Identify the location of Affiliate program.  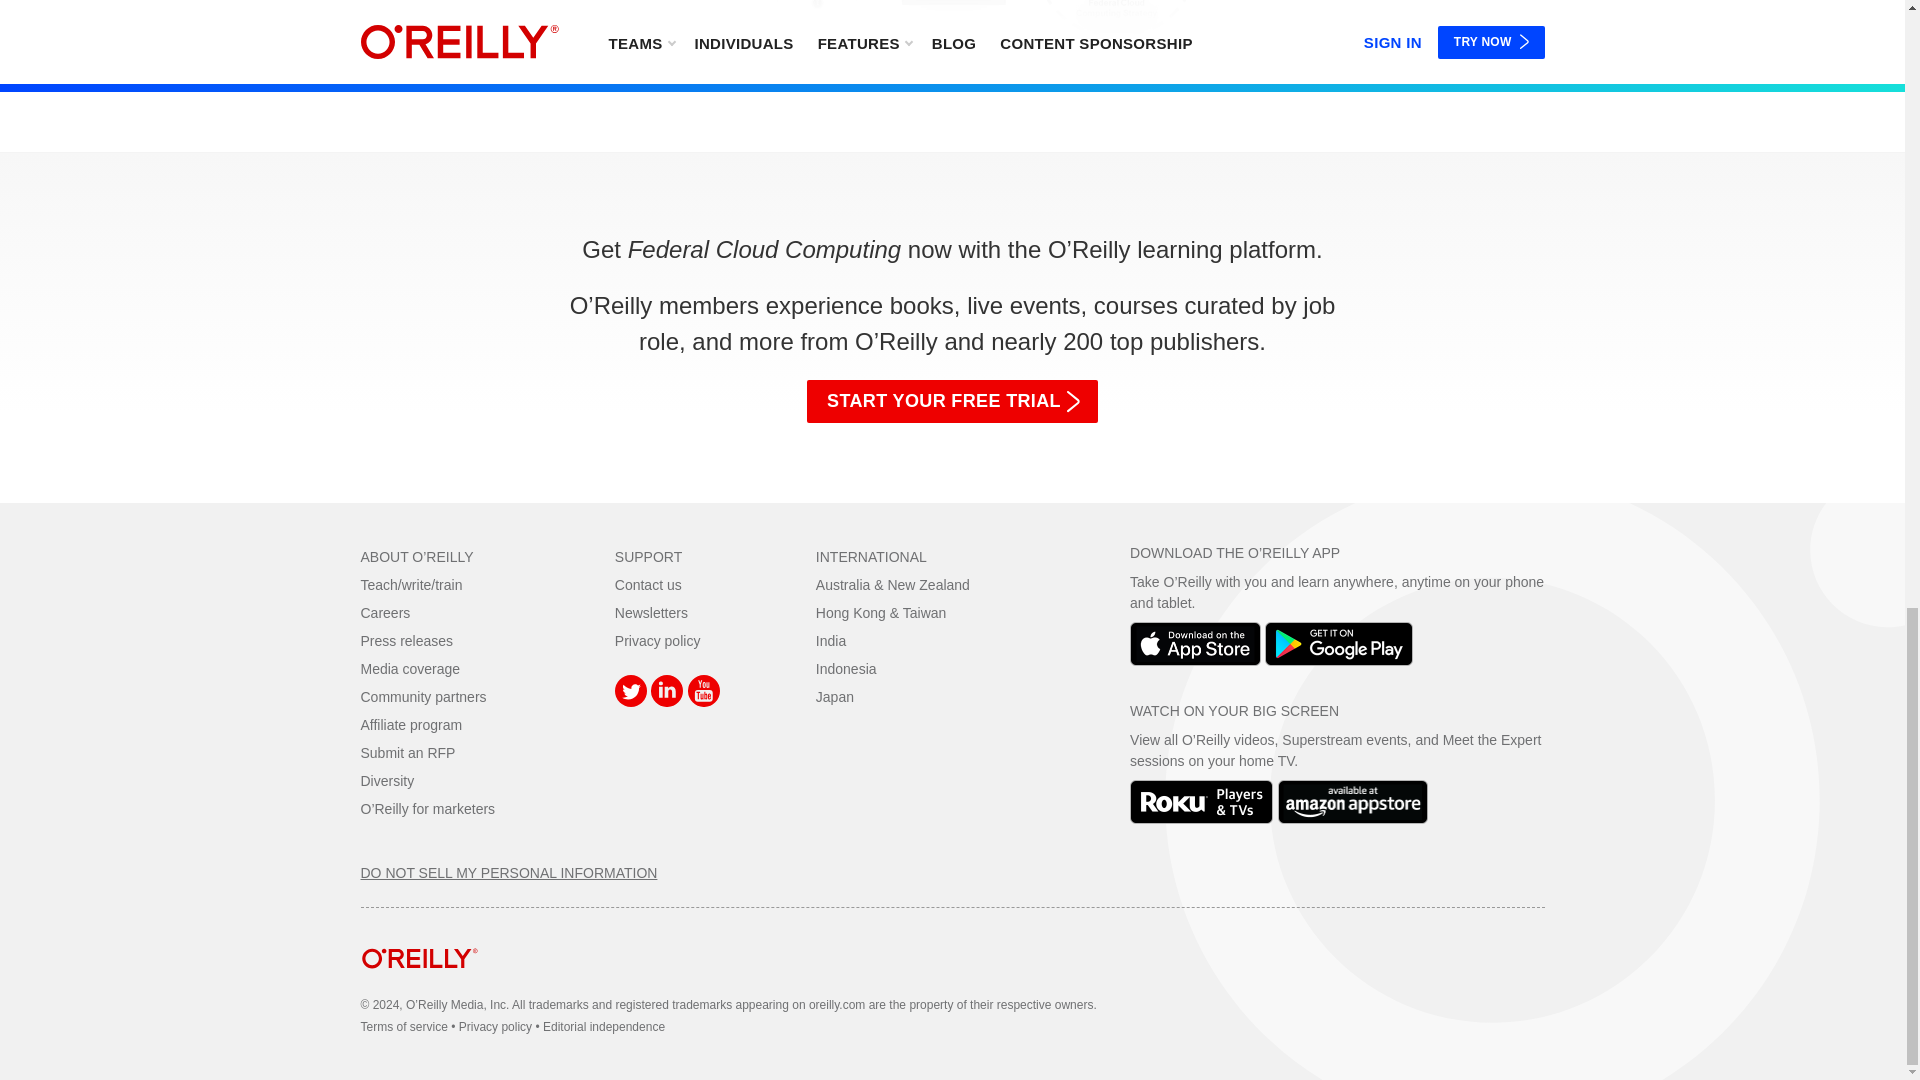
(411, 725).